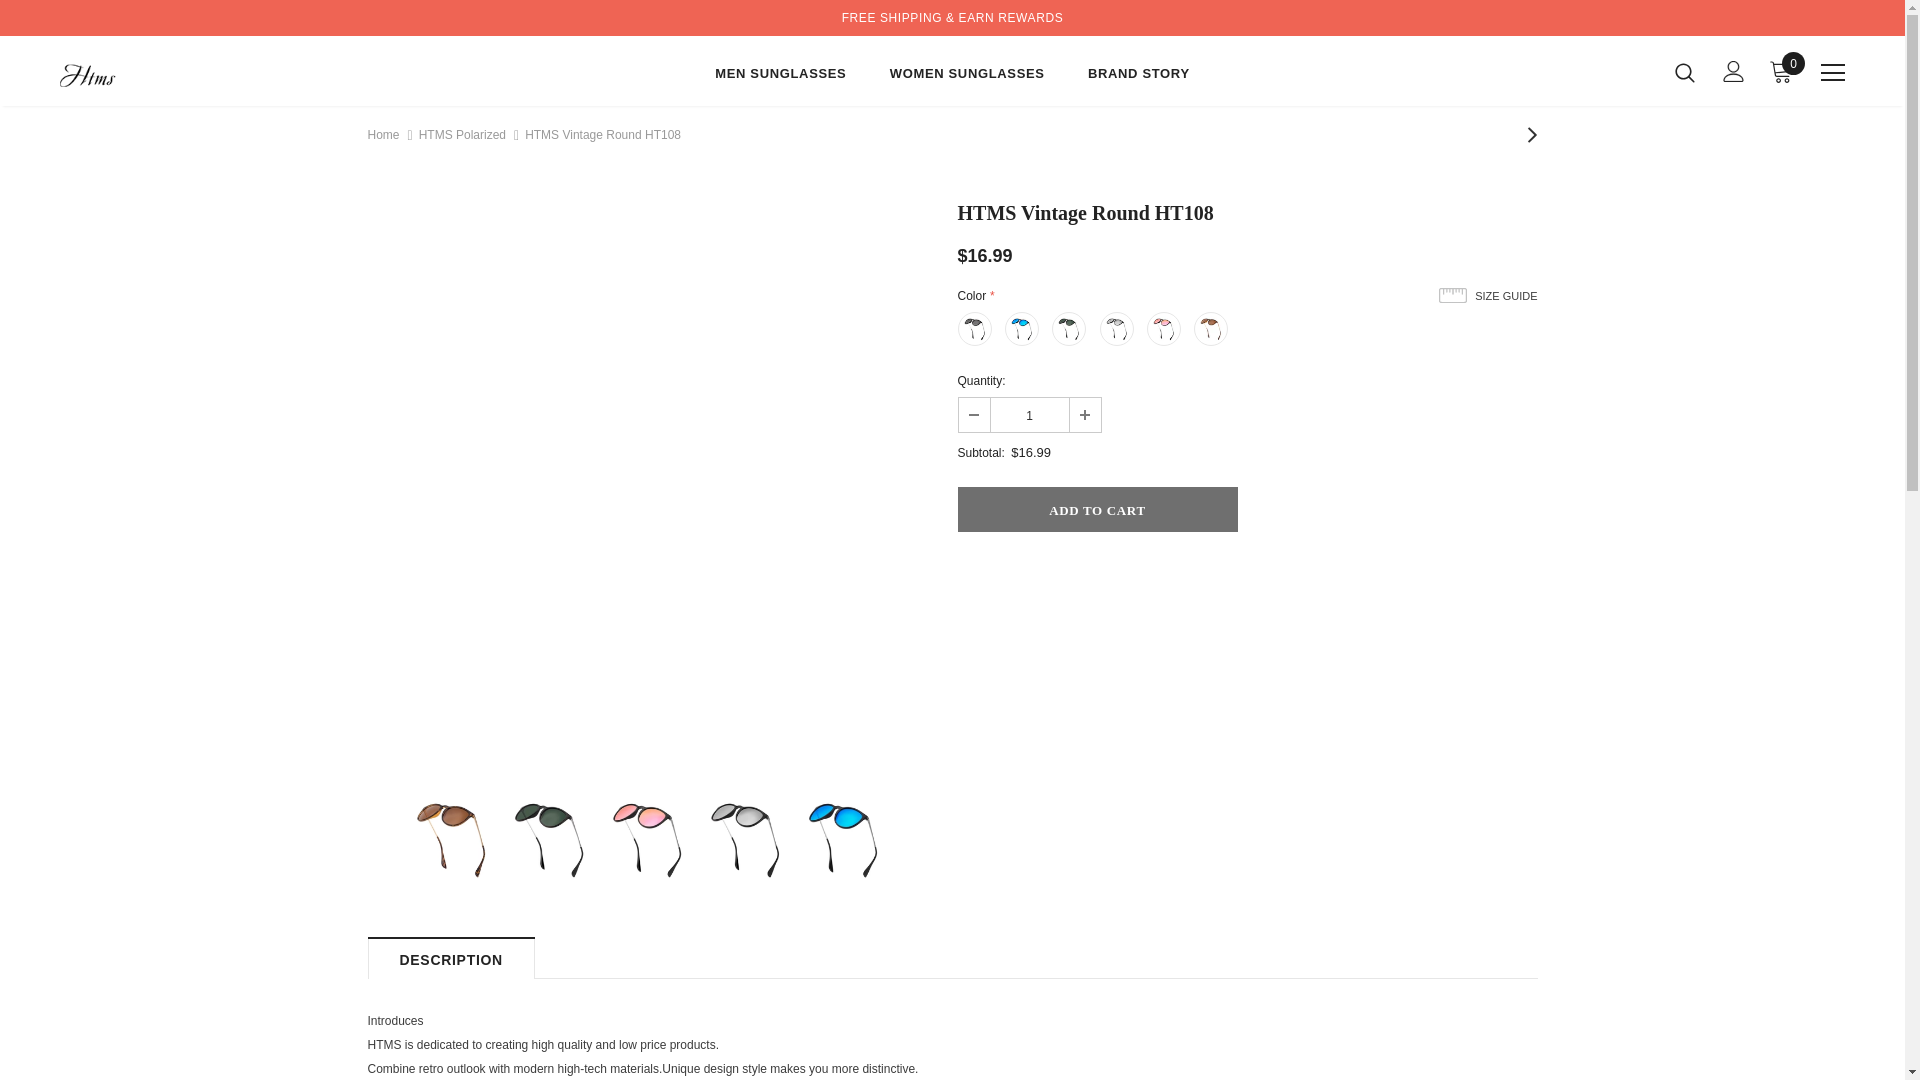 The image size is (1920, 1080). I want to click on MEN SUNGLASSES, so click(780, 77).